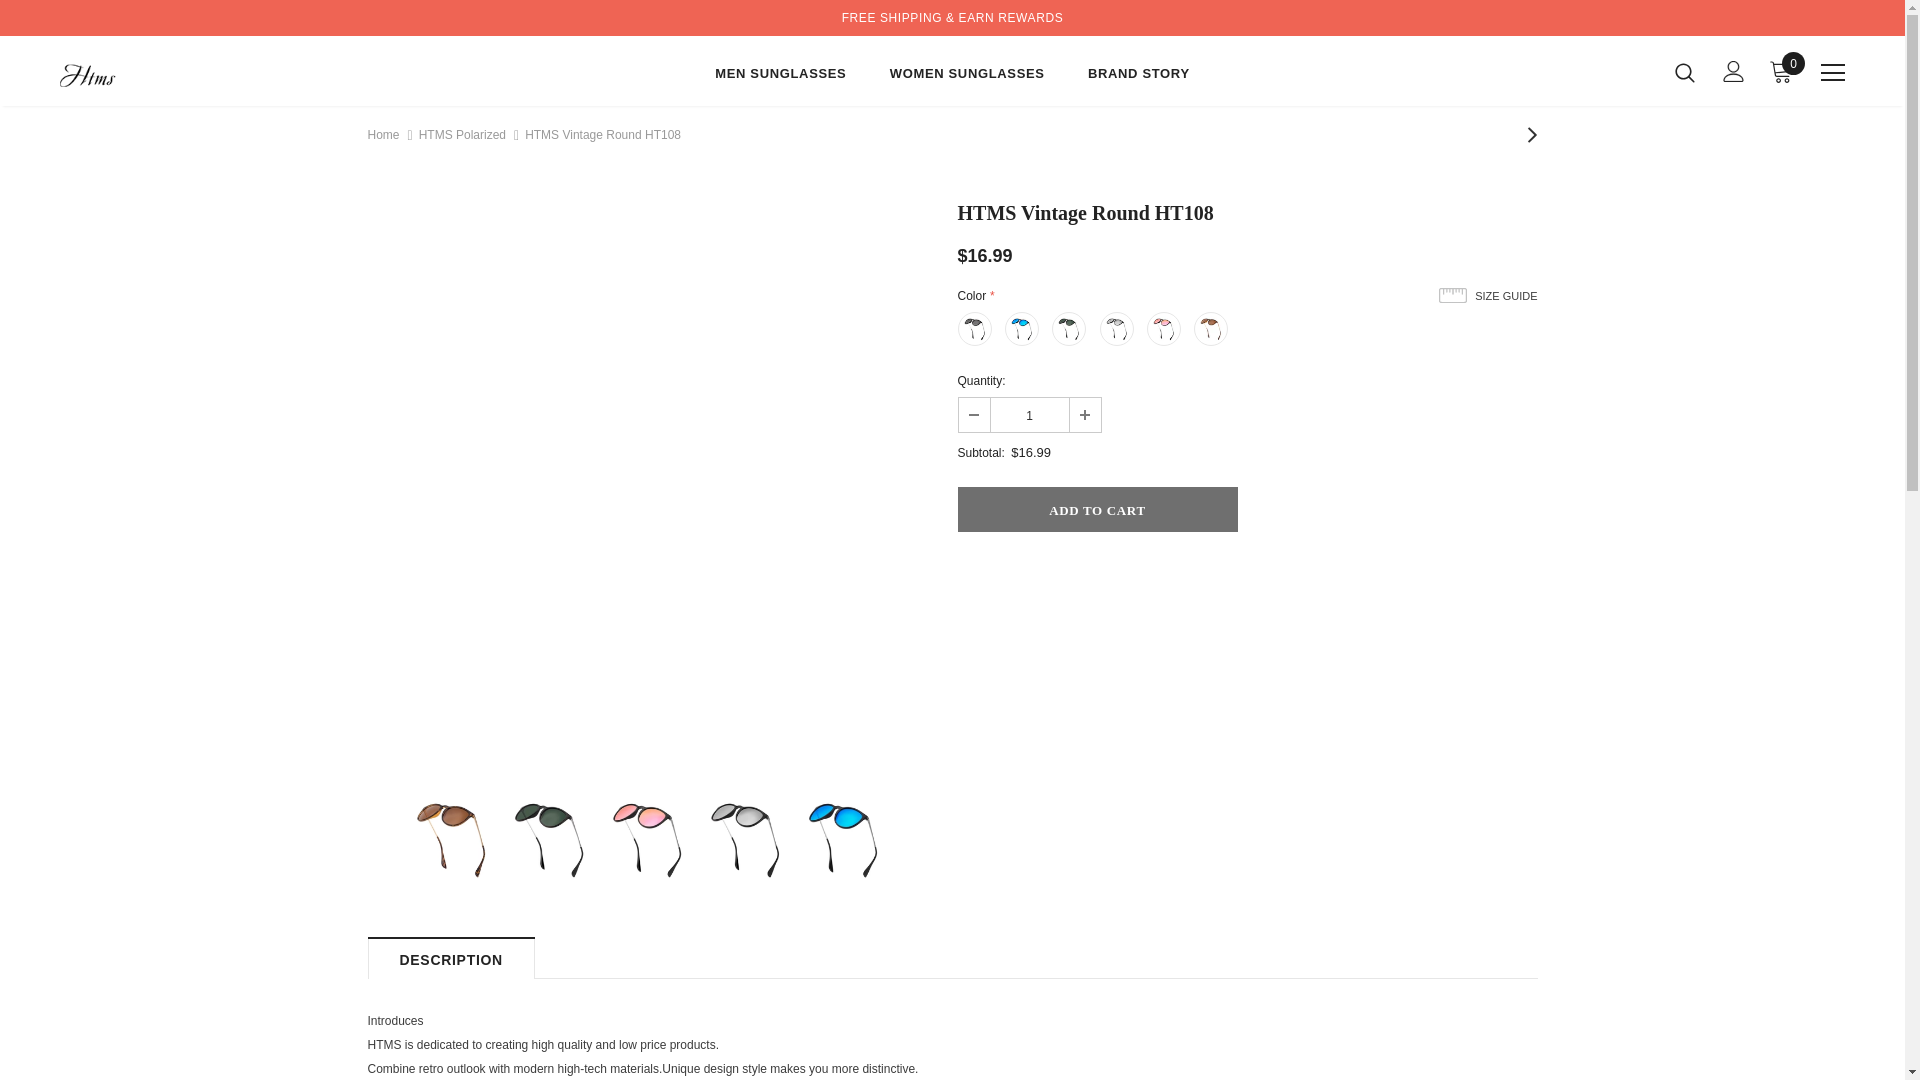 The image size is (1920, 1080). I want to click on MEN SUNGLASSES, so click(780, 77).